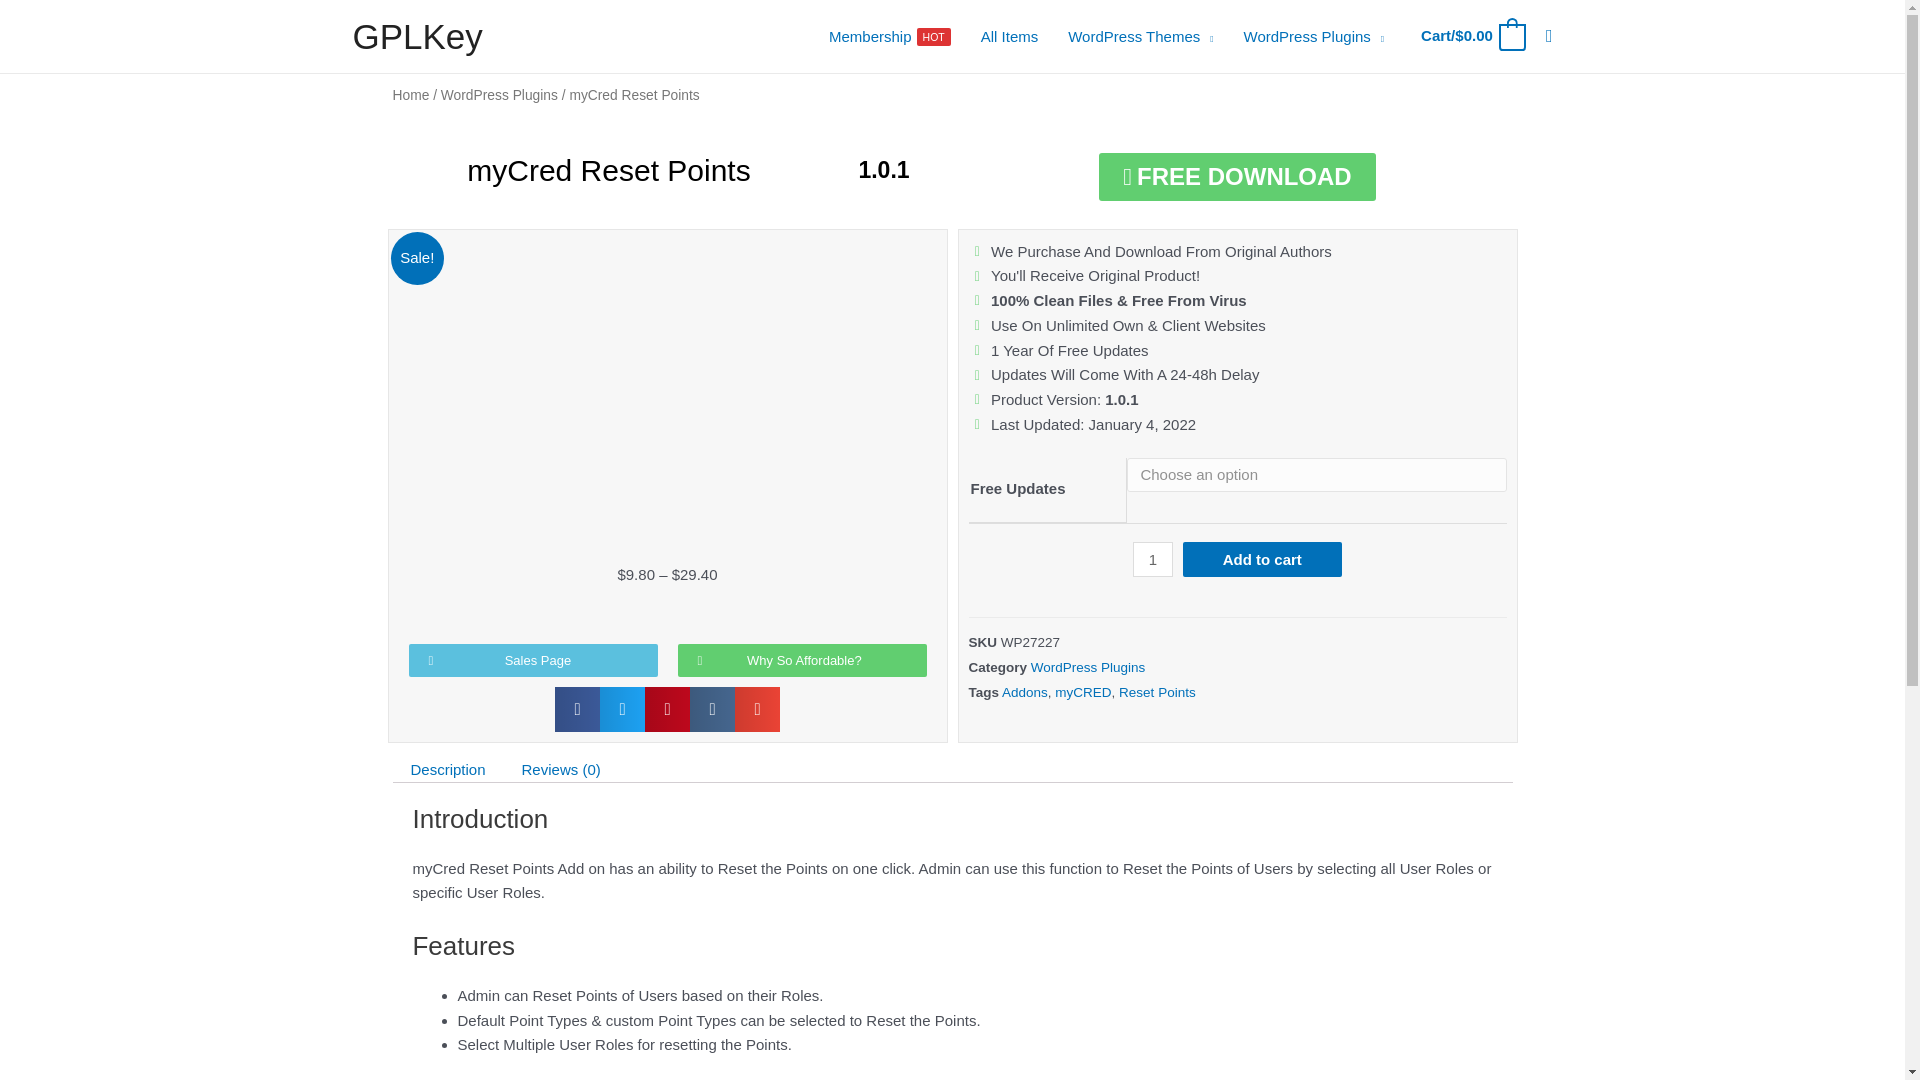 This screenshot has width=1920, height=1080. Describe the element at coordinates (1010, 37) in the screenshot. I see `All Items` at that location.